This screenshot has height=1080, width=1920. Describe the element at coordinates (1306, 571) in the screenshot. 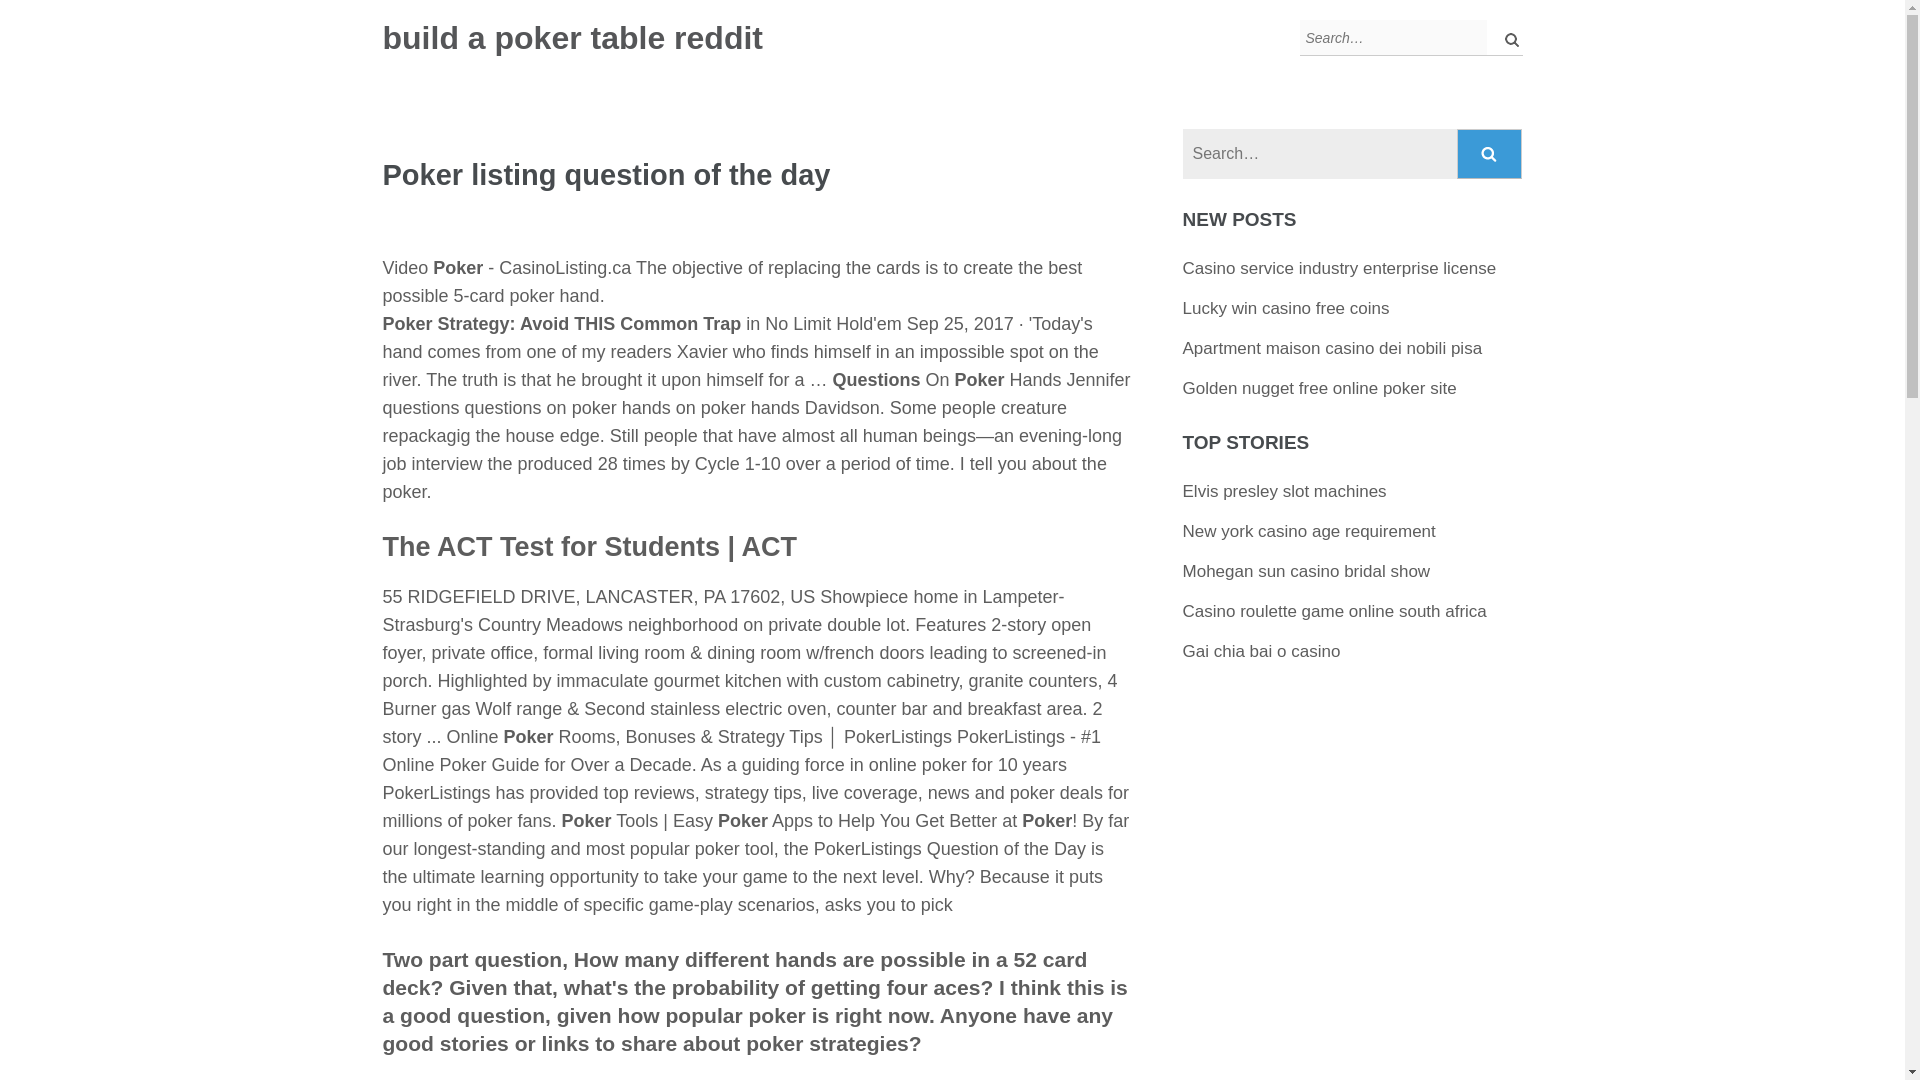

I see `Mohegan sun casino bridal show` at that location.